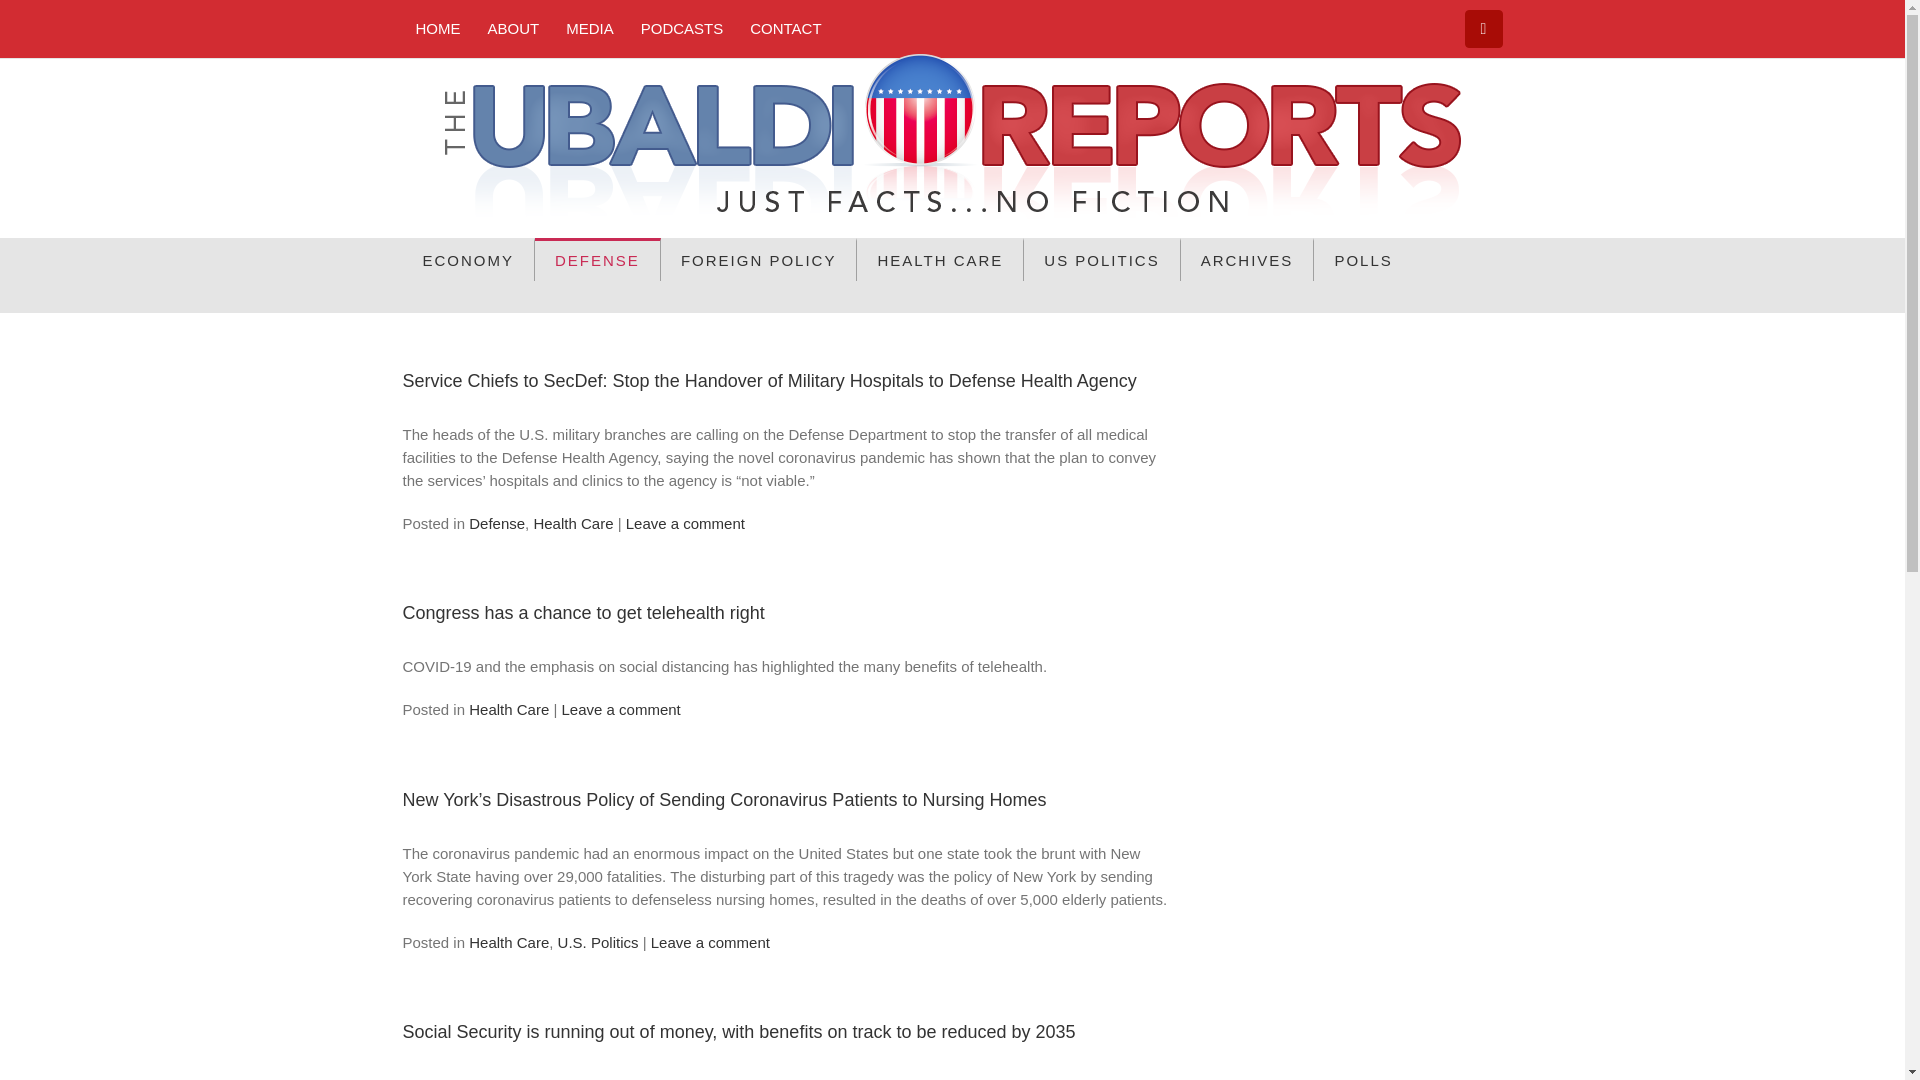 Image resolution: width=1920 pixels, height=1080 pixels. I want to click on Leave a comment, so click(684, 524).